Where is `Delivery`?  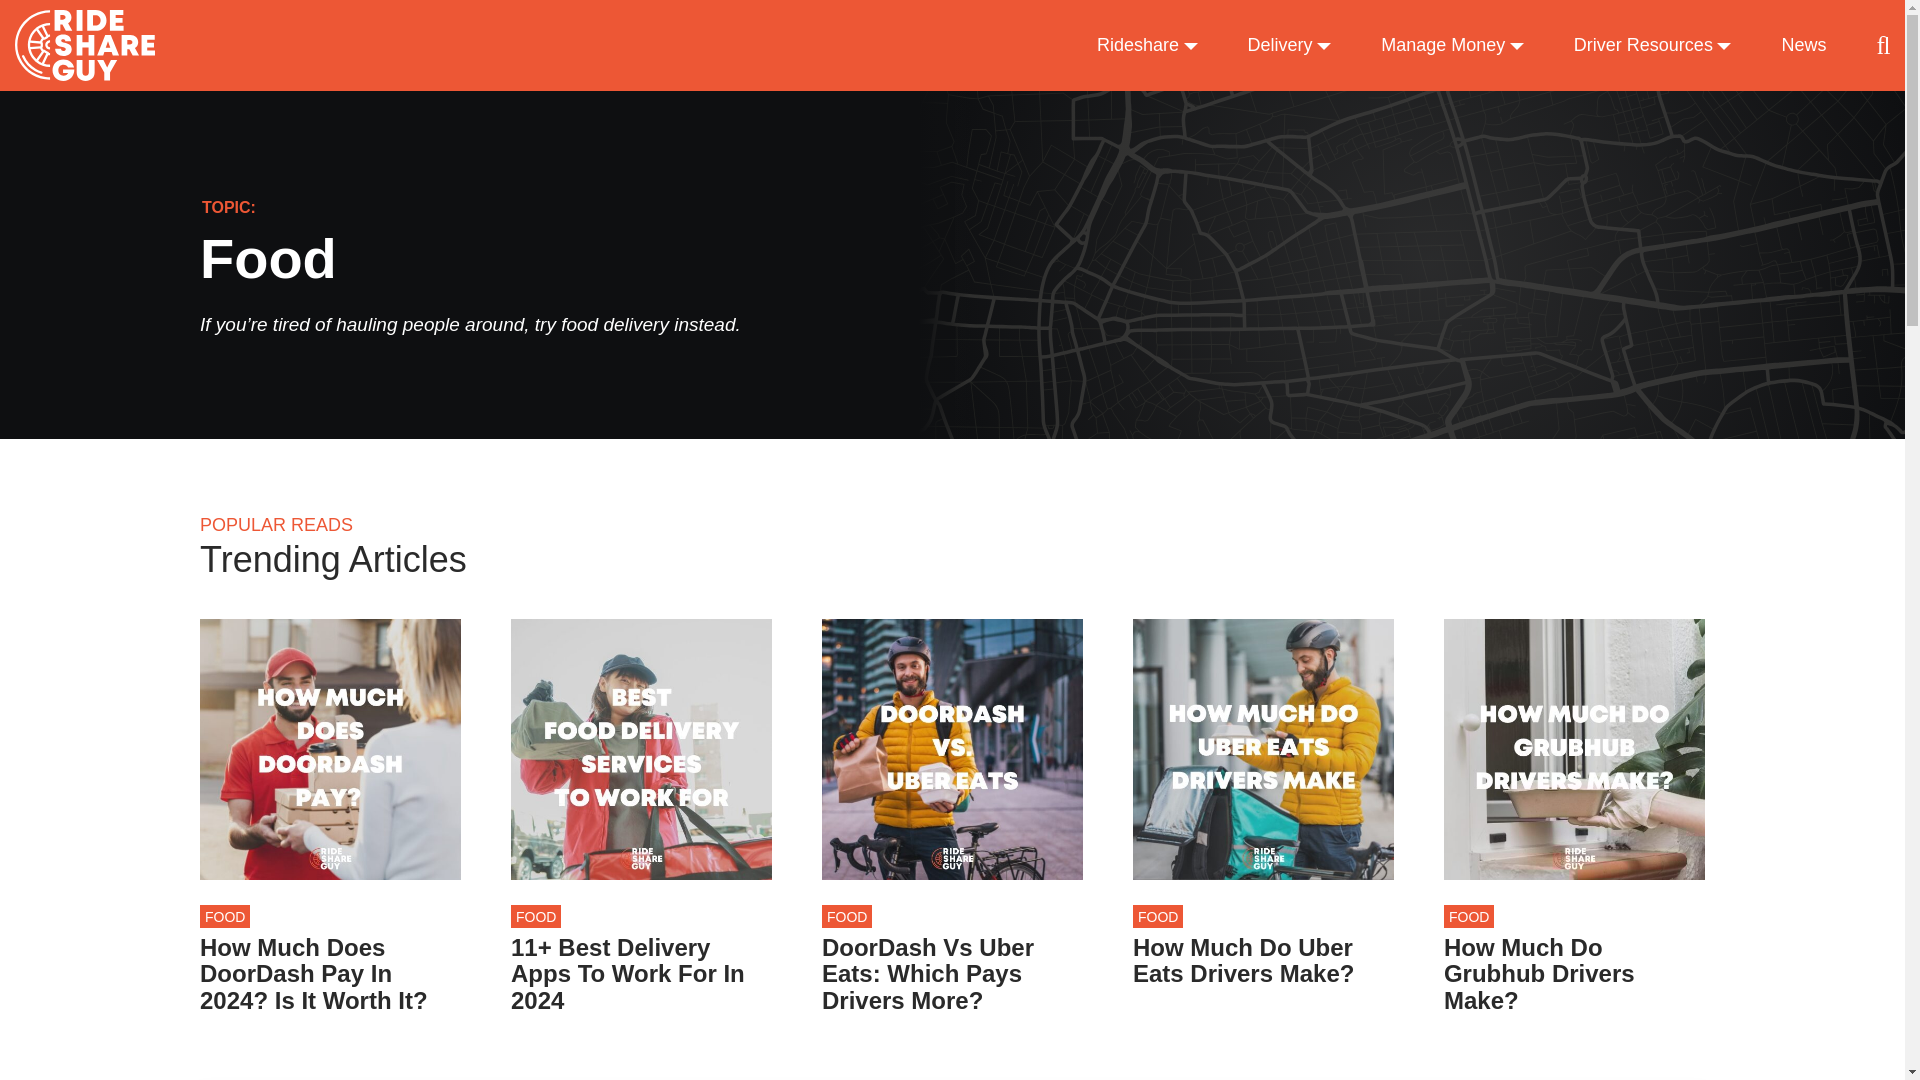
Delivery is located at coordinates (1290, 46).